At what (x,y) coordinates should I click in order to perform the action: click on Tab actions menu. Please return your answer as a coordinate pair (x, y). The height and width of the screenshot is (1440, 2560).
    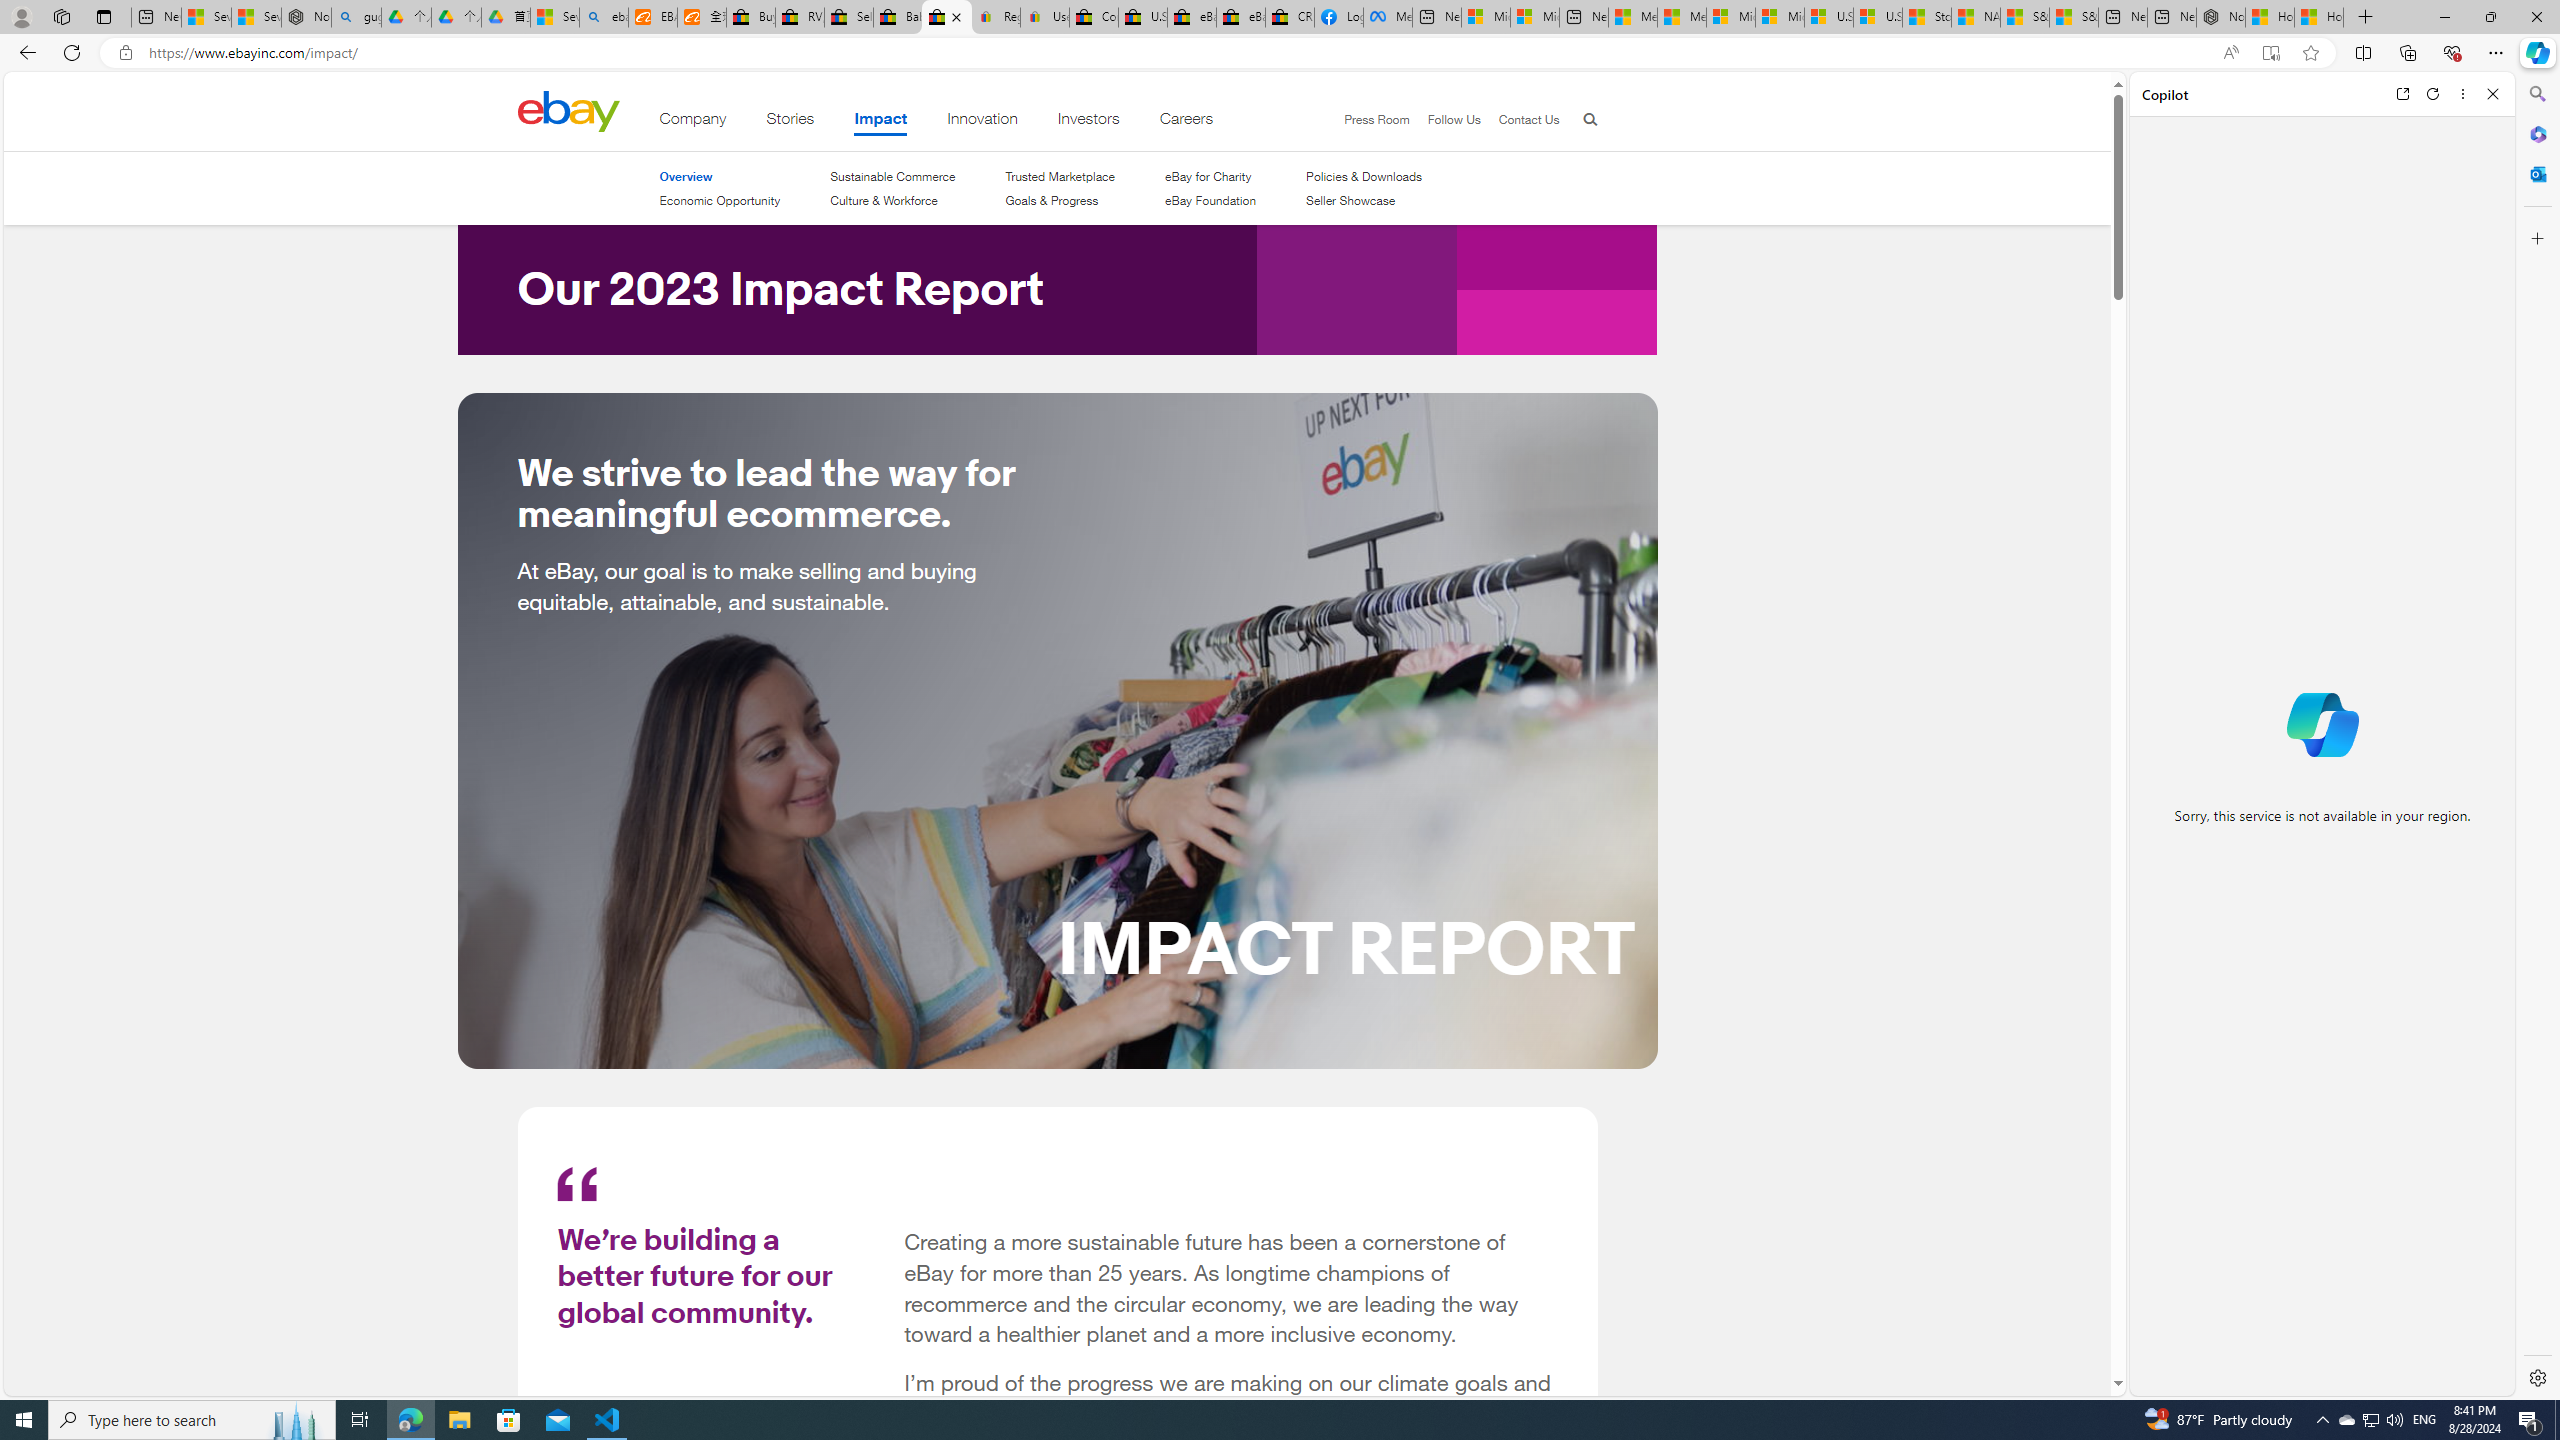
    Looking at the image, I should click on (104, 16).